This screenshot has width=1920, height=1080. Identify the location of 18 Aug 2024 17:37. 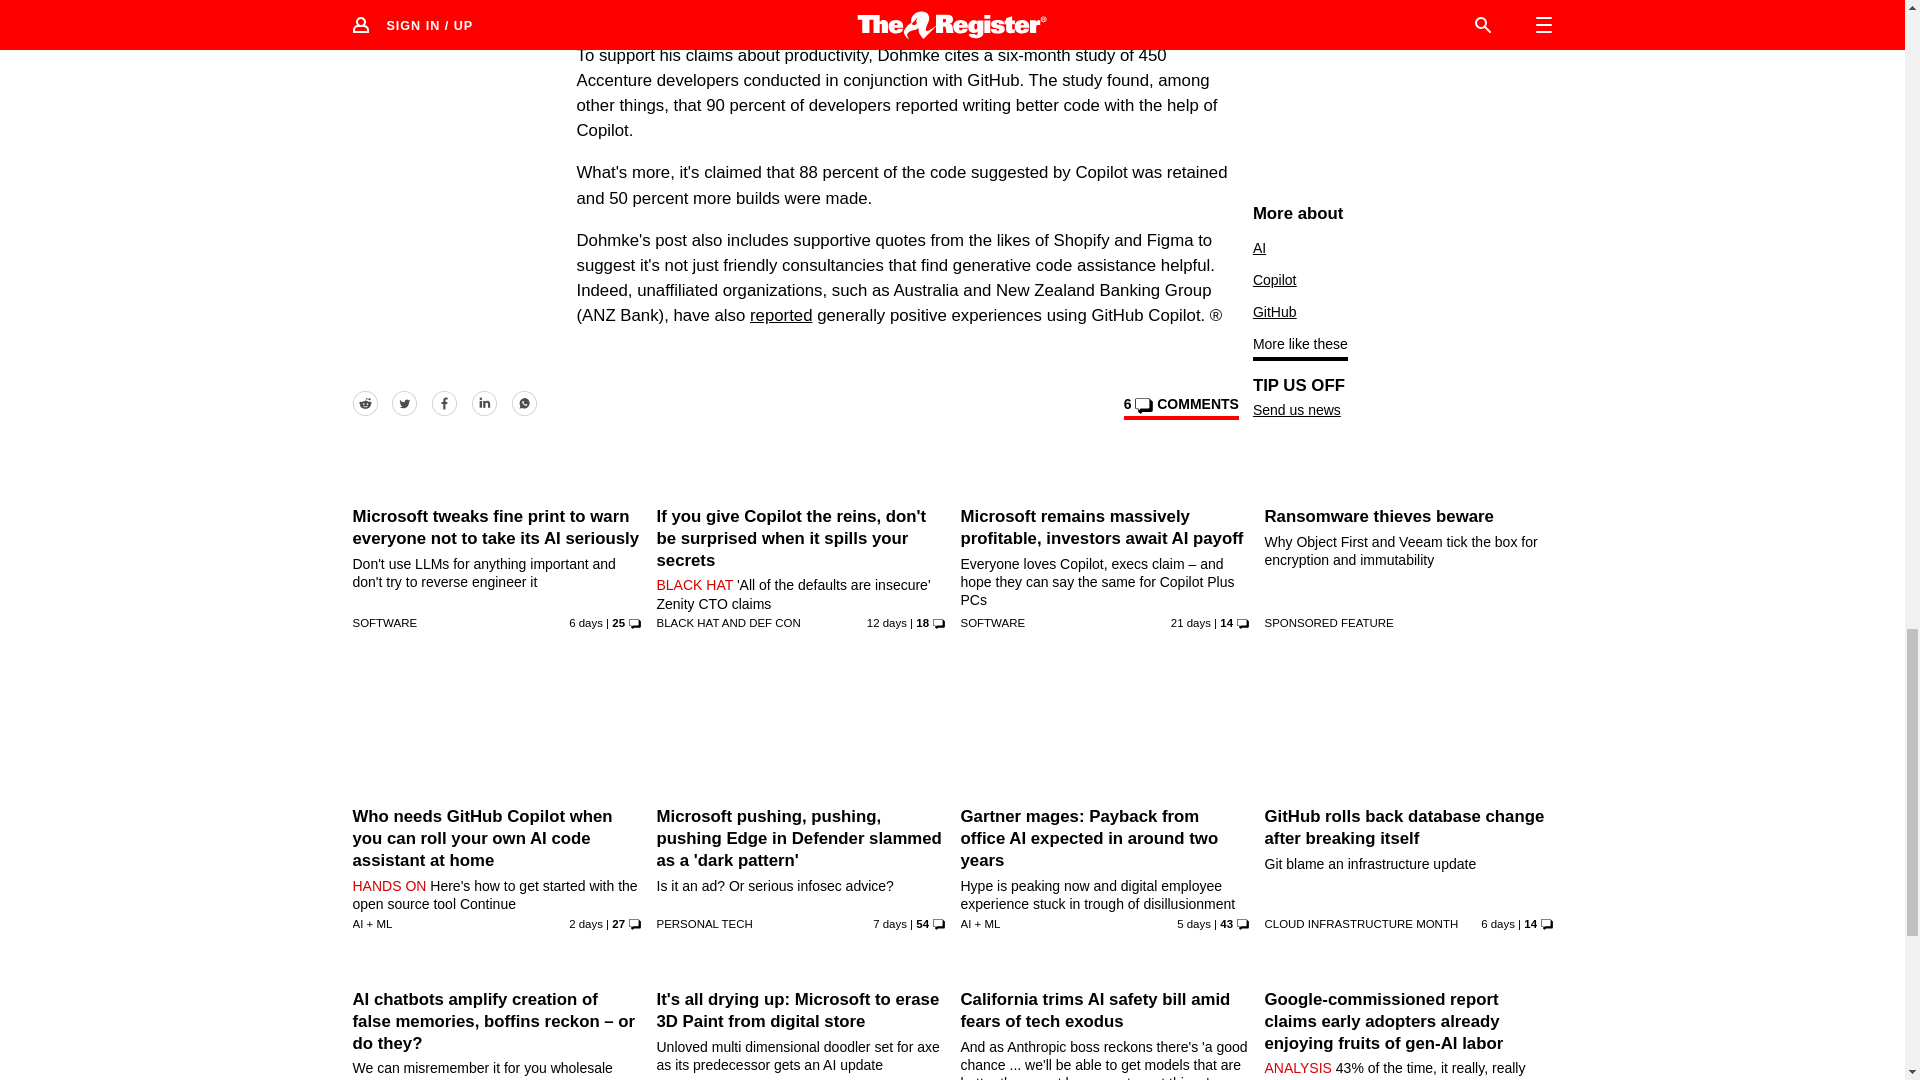
(585, 924).